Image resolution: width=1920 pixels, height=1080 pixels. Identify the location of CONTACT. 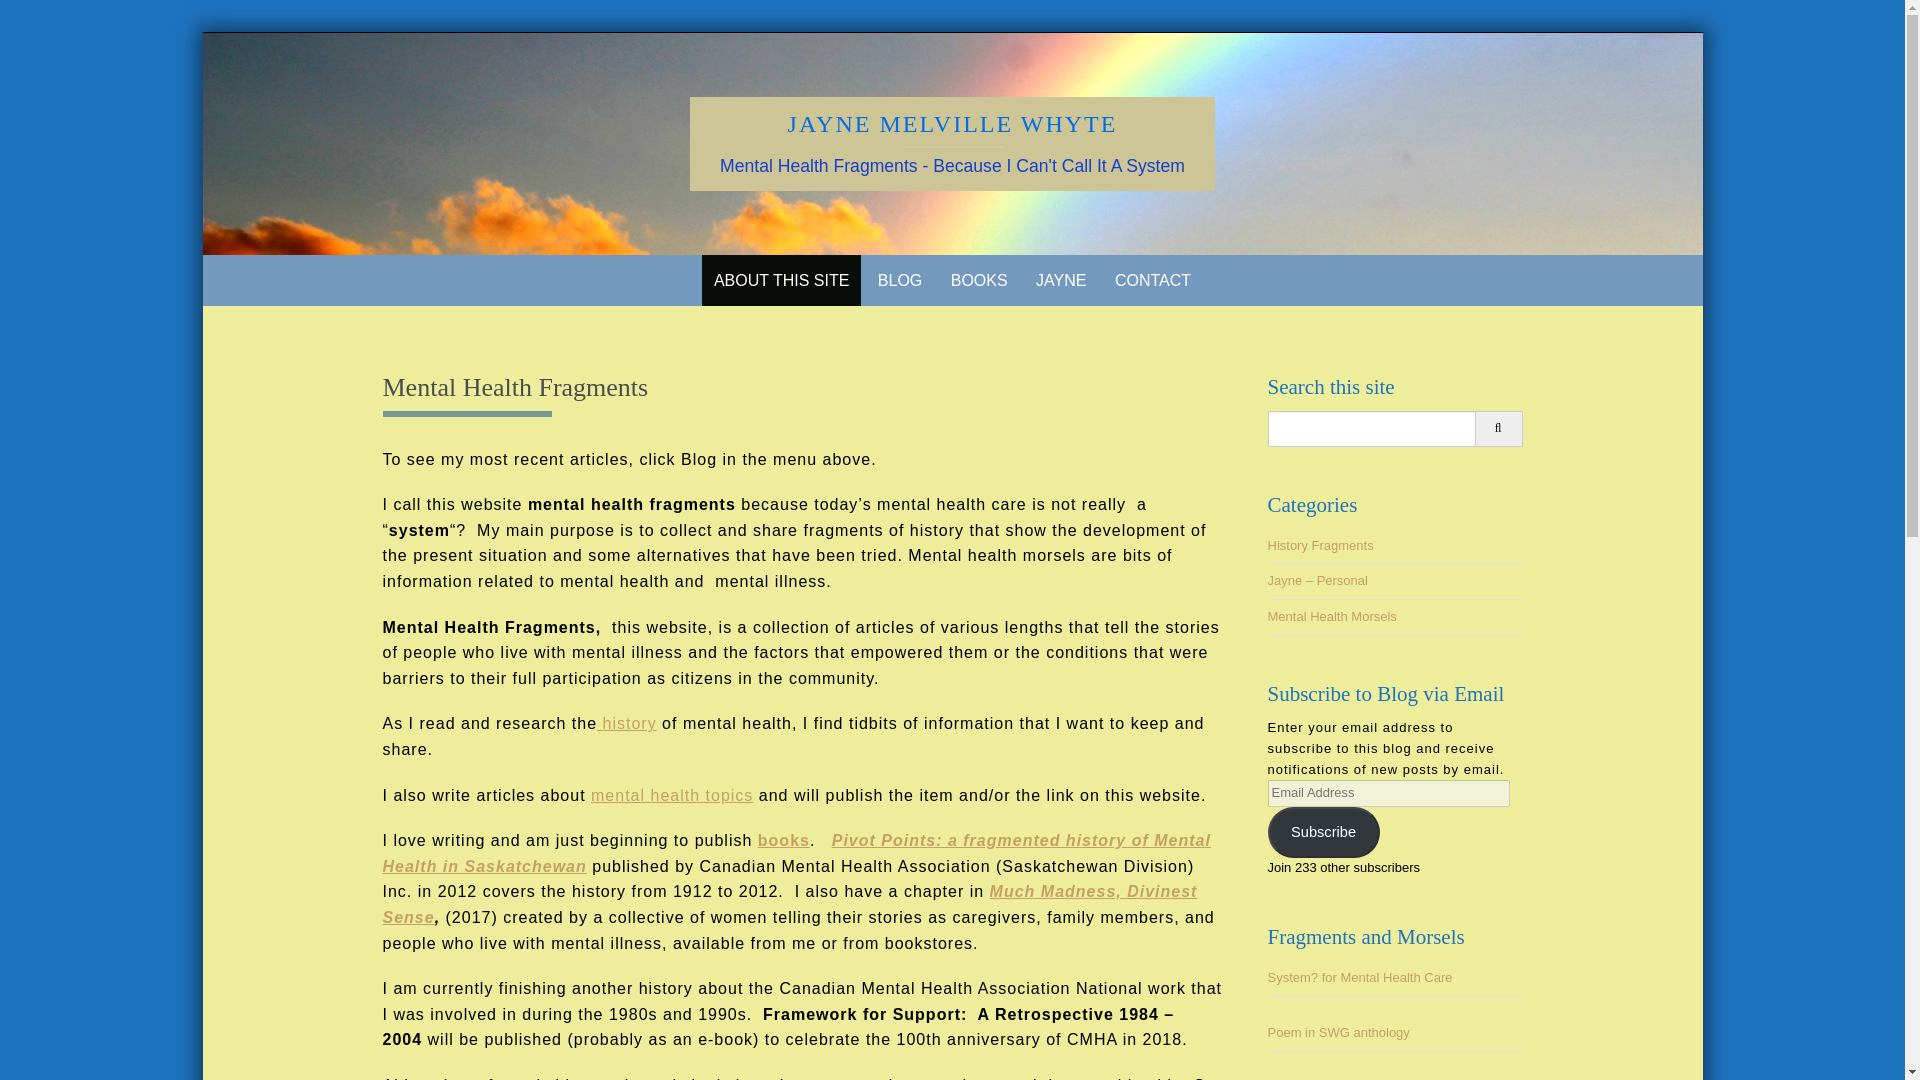
(1152, 280).